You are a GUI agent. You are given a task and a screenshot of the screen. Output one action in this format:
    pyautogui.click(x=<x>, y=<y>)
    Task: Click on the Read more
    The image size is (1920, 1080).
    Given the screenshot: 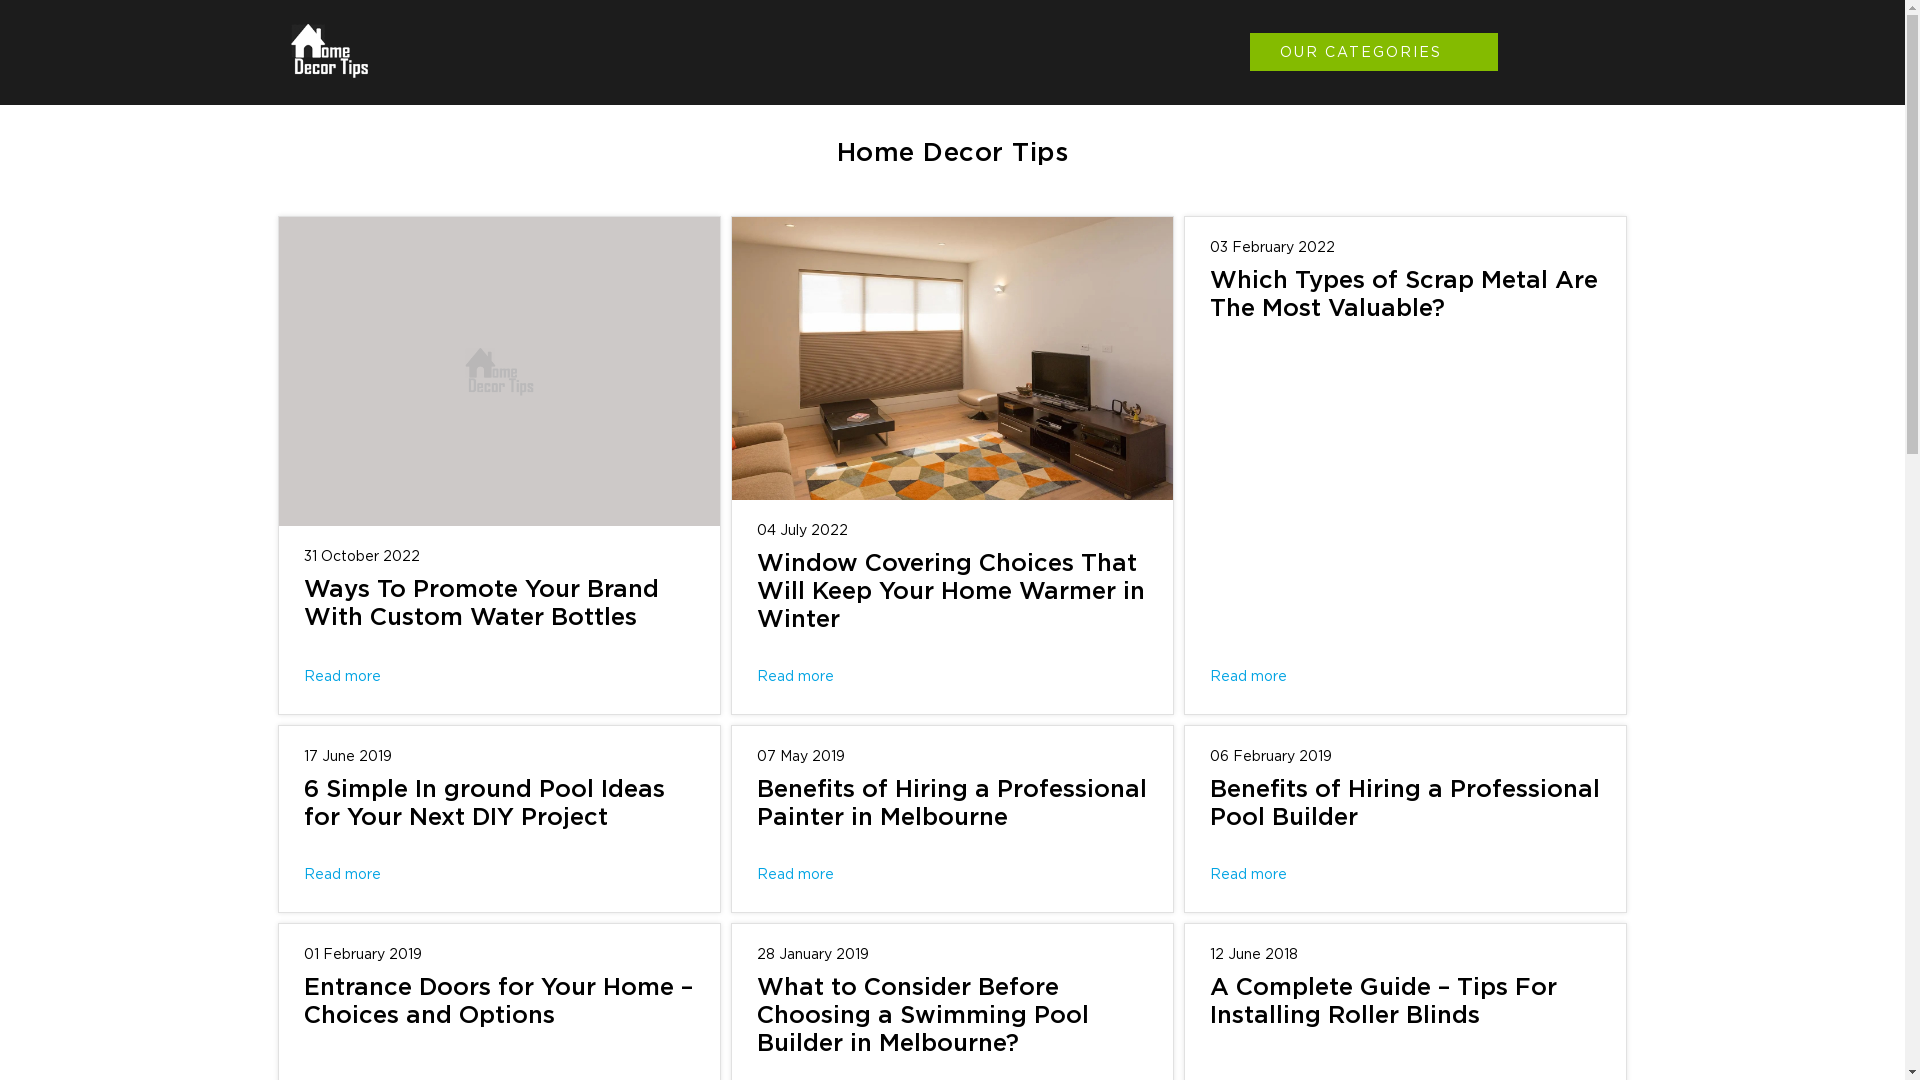 What is the action you would take?
    pyautogui.click(x=342, y=875)
    